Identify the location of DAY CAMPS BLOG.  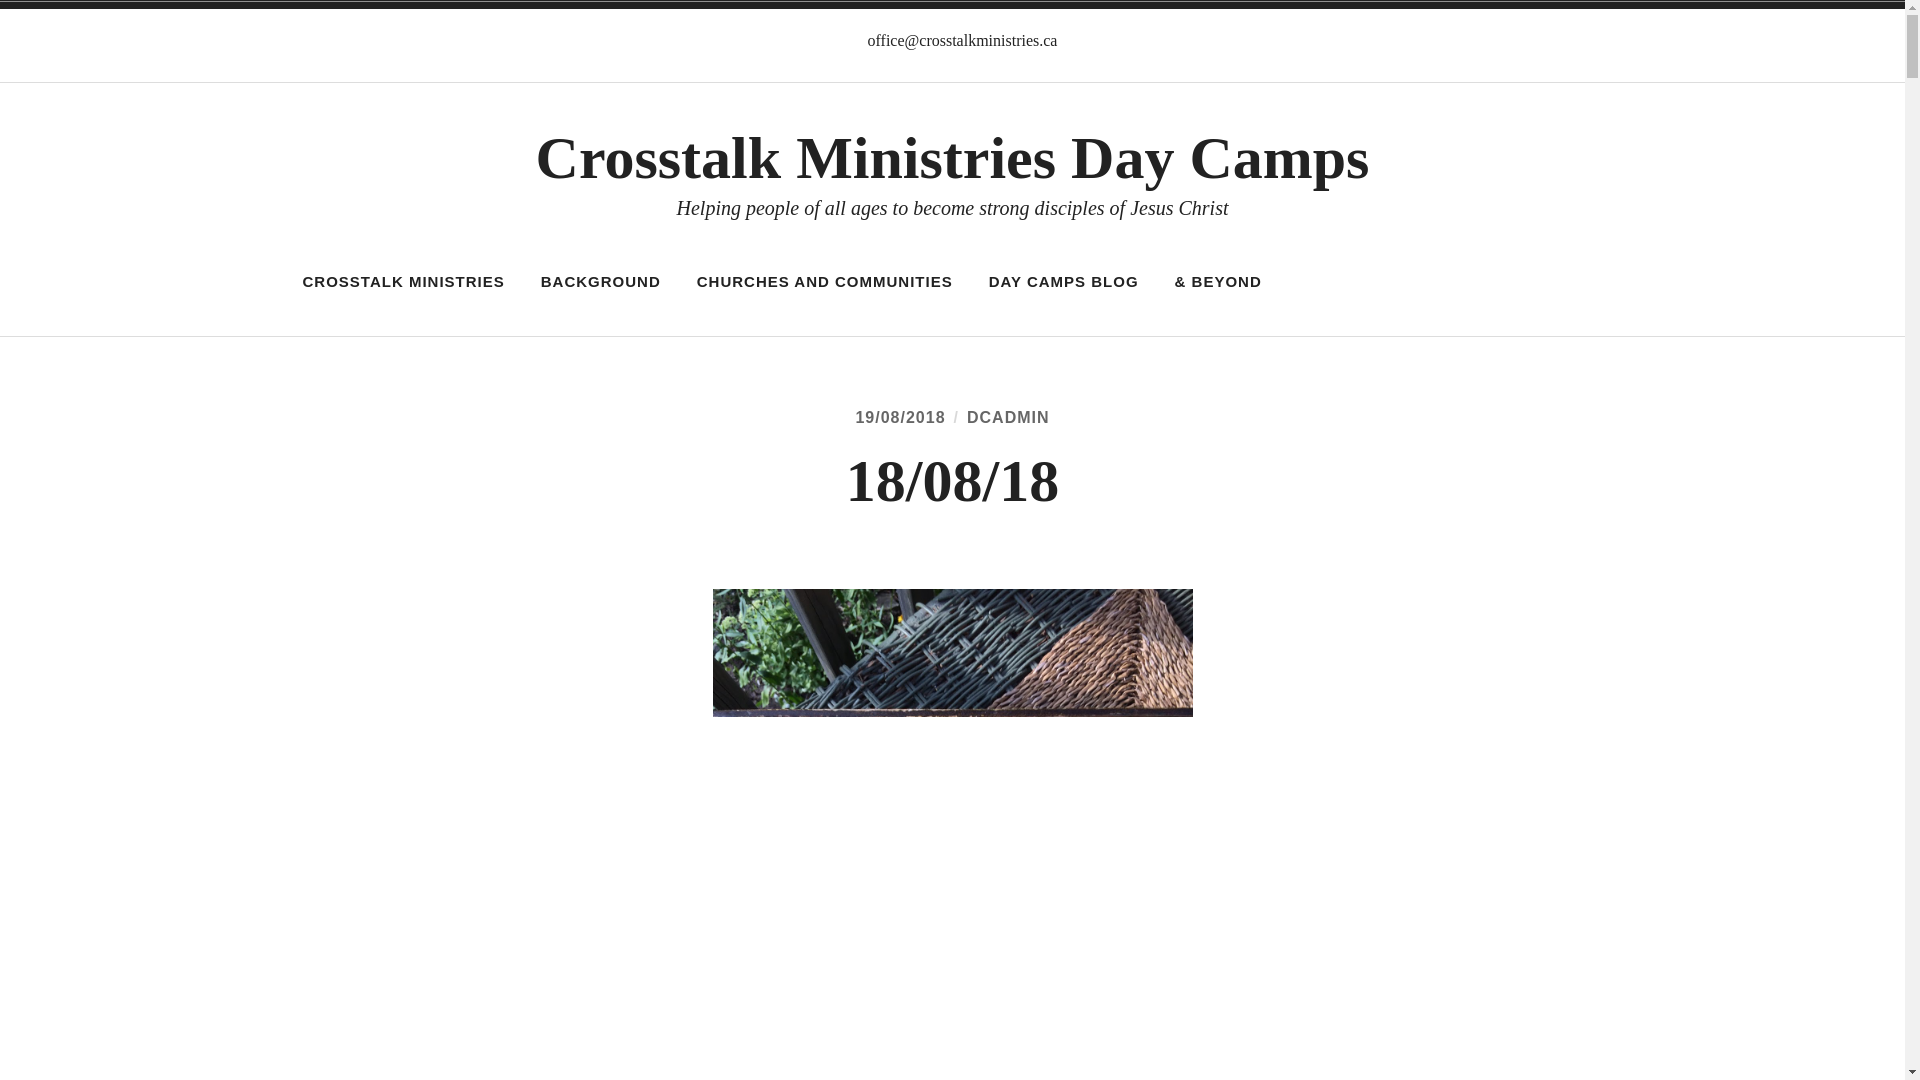
(1063, 282).